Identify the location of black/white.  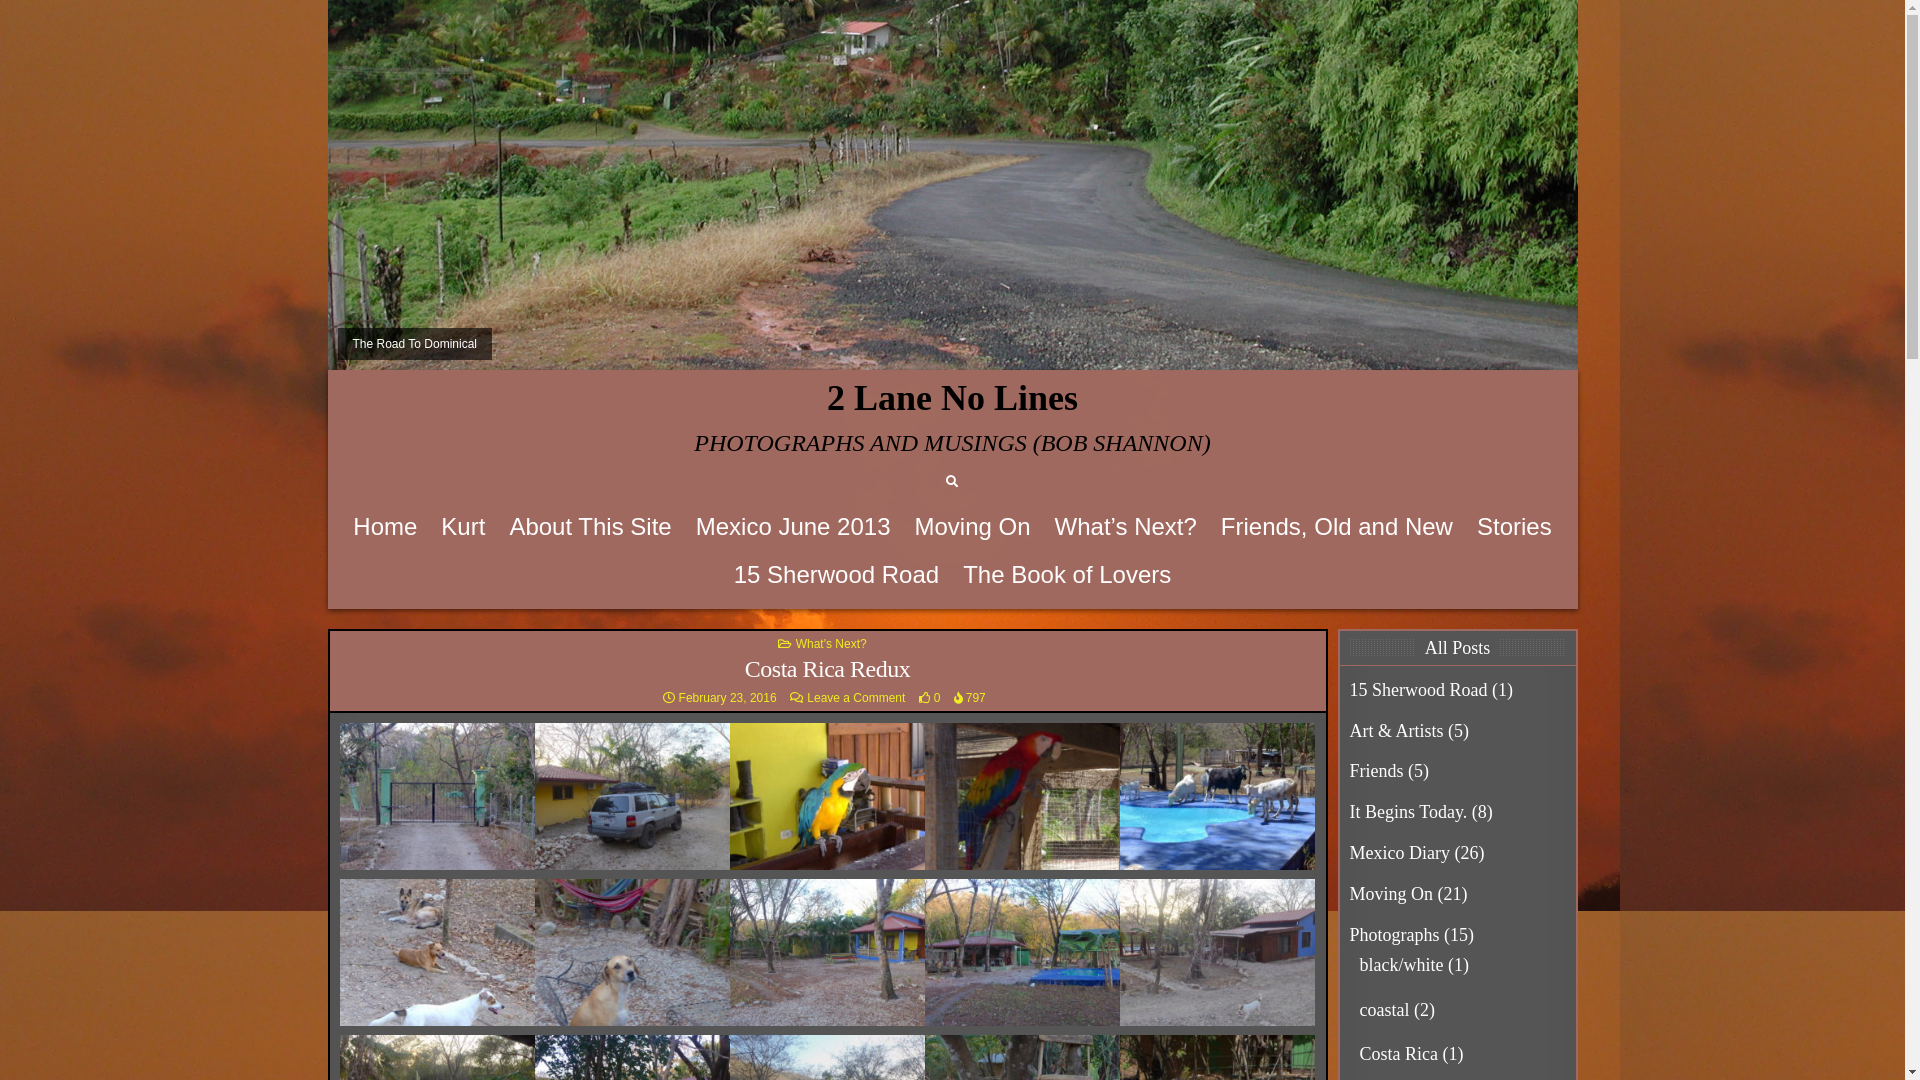
(1402, 965).